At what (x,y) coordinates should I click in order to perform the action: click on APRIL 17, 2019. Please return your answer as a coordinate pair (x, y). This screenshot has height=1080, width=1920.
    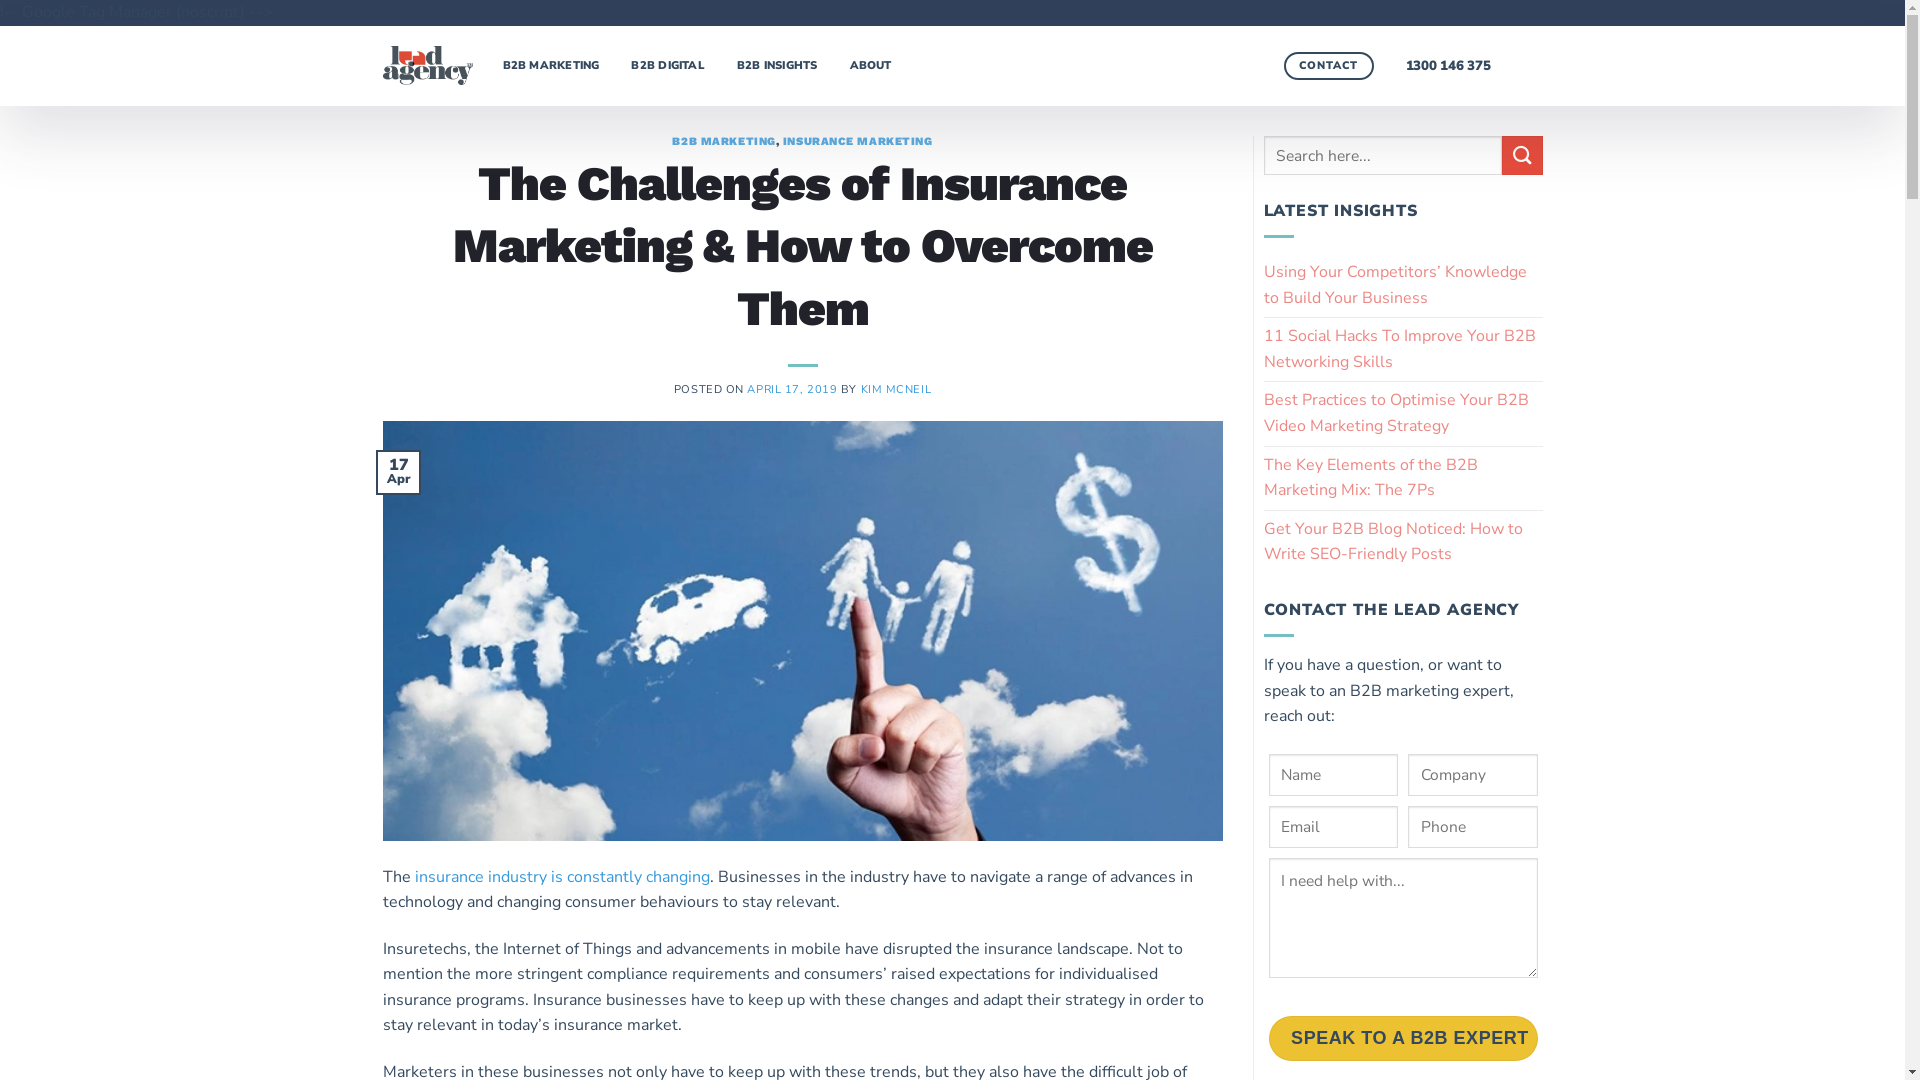
    Looking at the image, I should click on (792, 390).